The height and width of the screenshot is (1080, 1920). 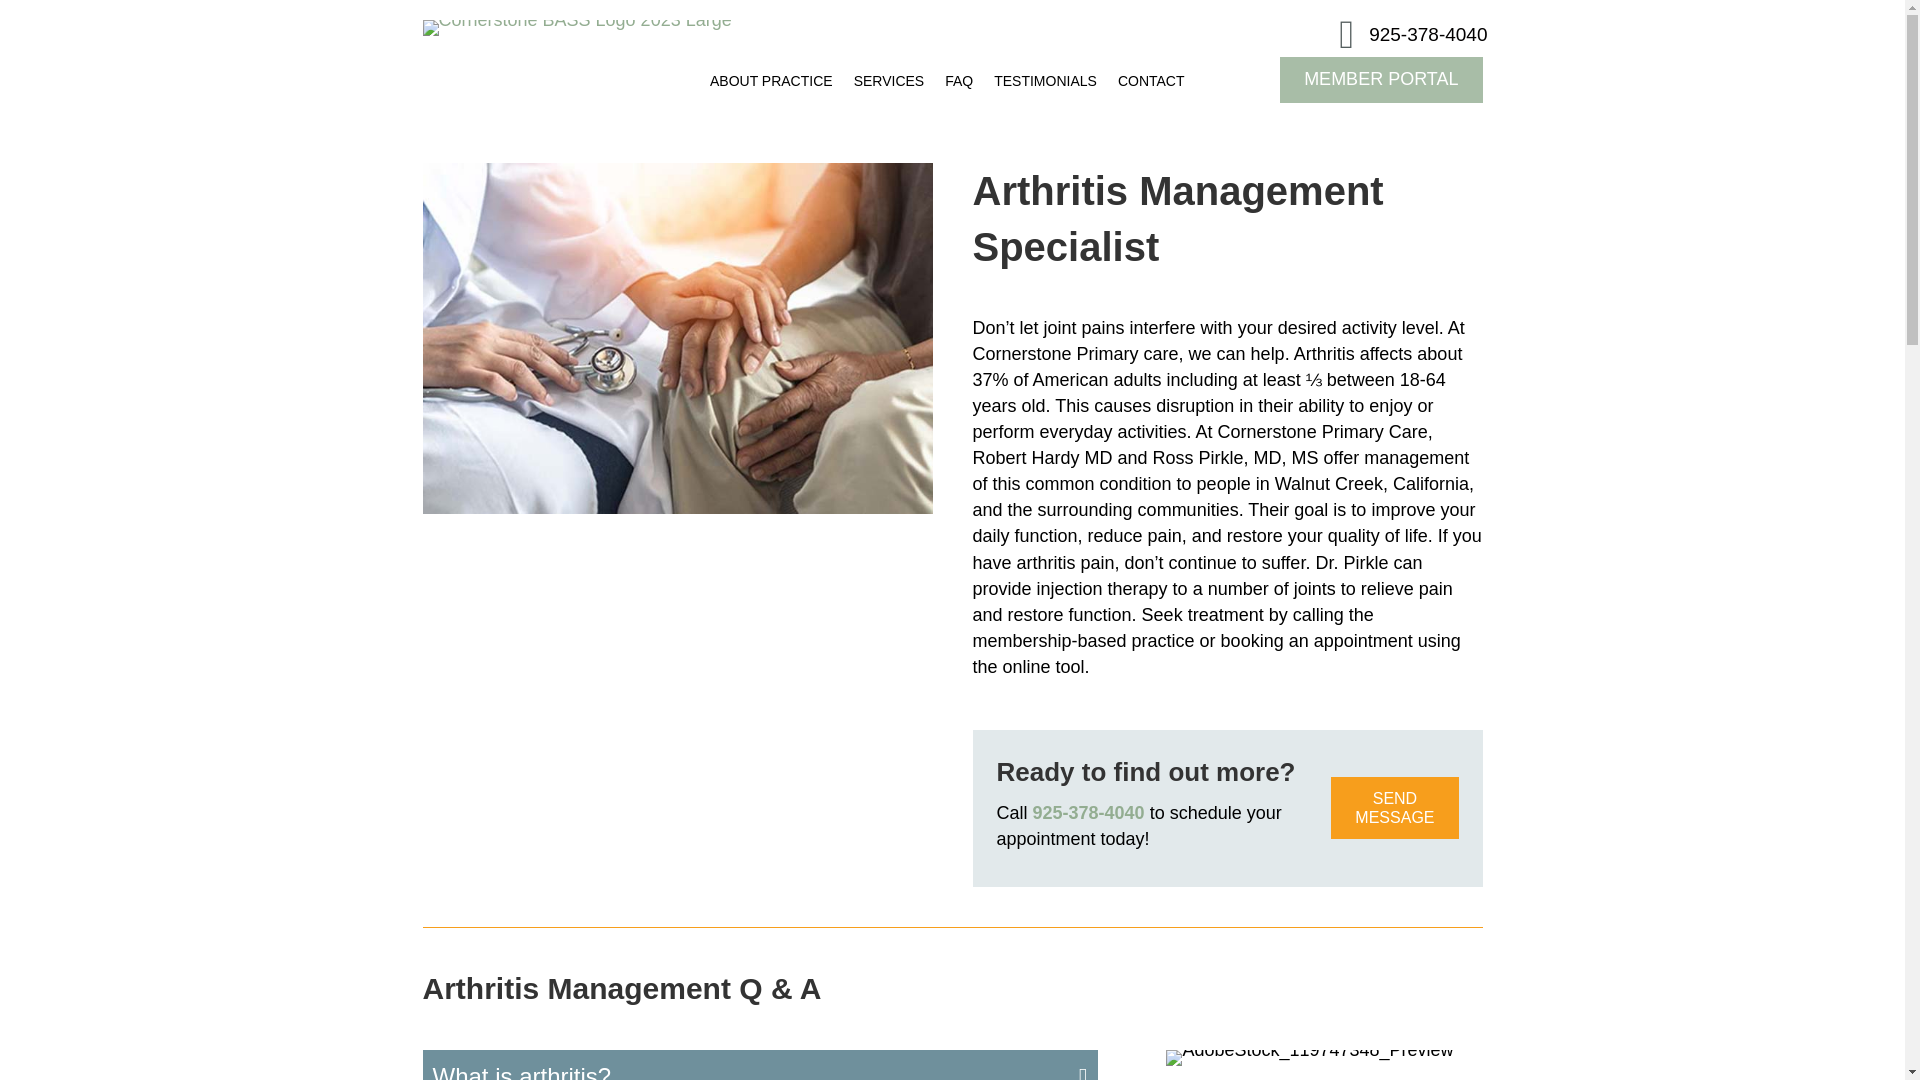 What do you see at coordinates (959, 80) in the screenshot?
I see `FAQ` at bounding box center [959, 80].